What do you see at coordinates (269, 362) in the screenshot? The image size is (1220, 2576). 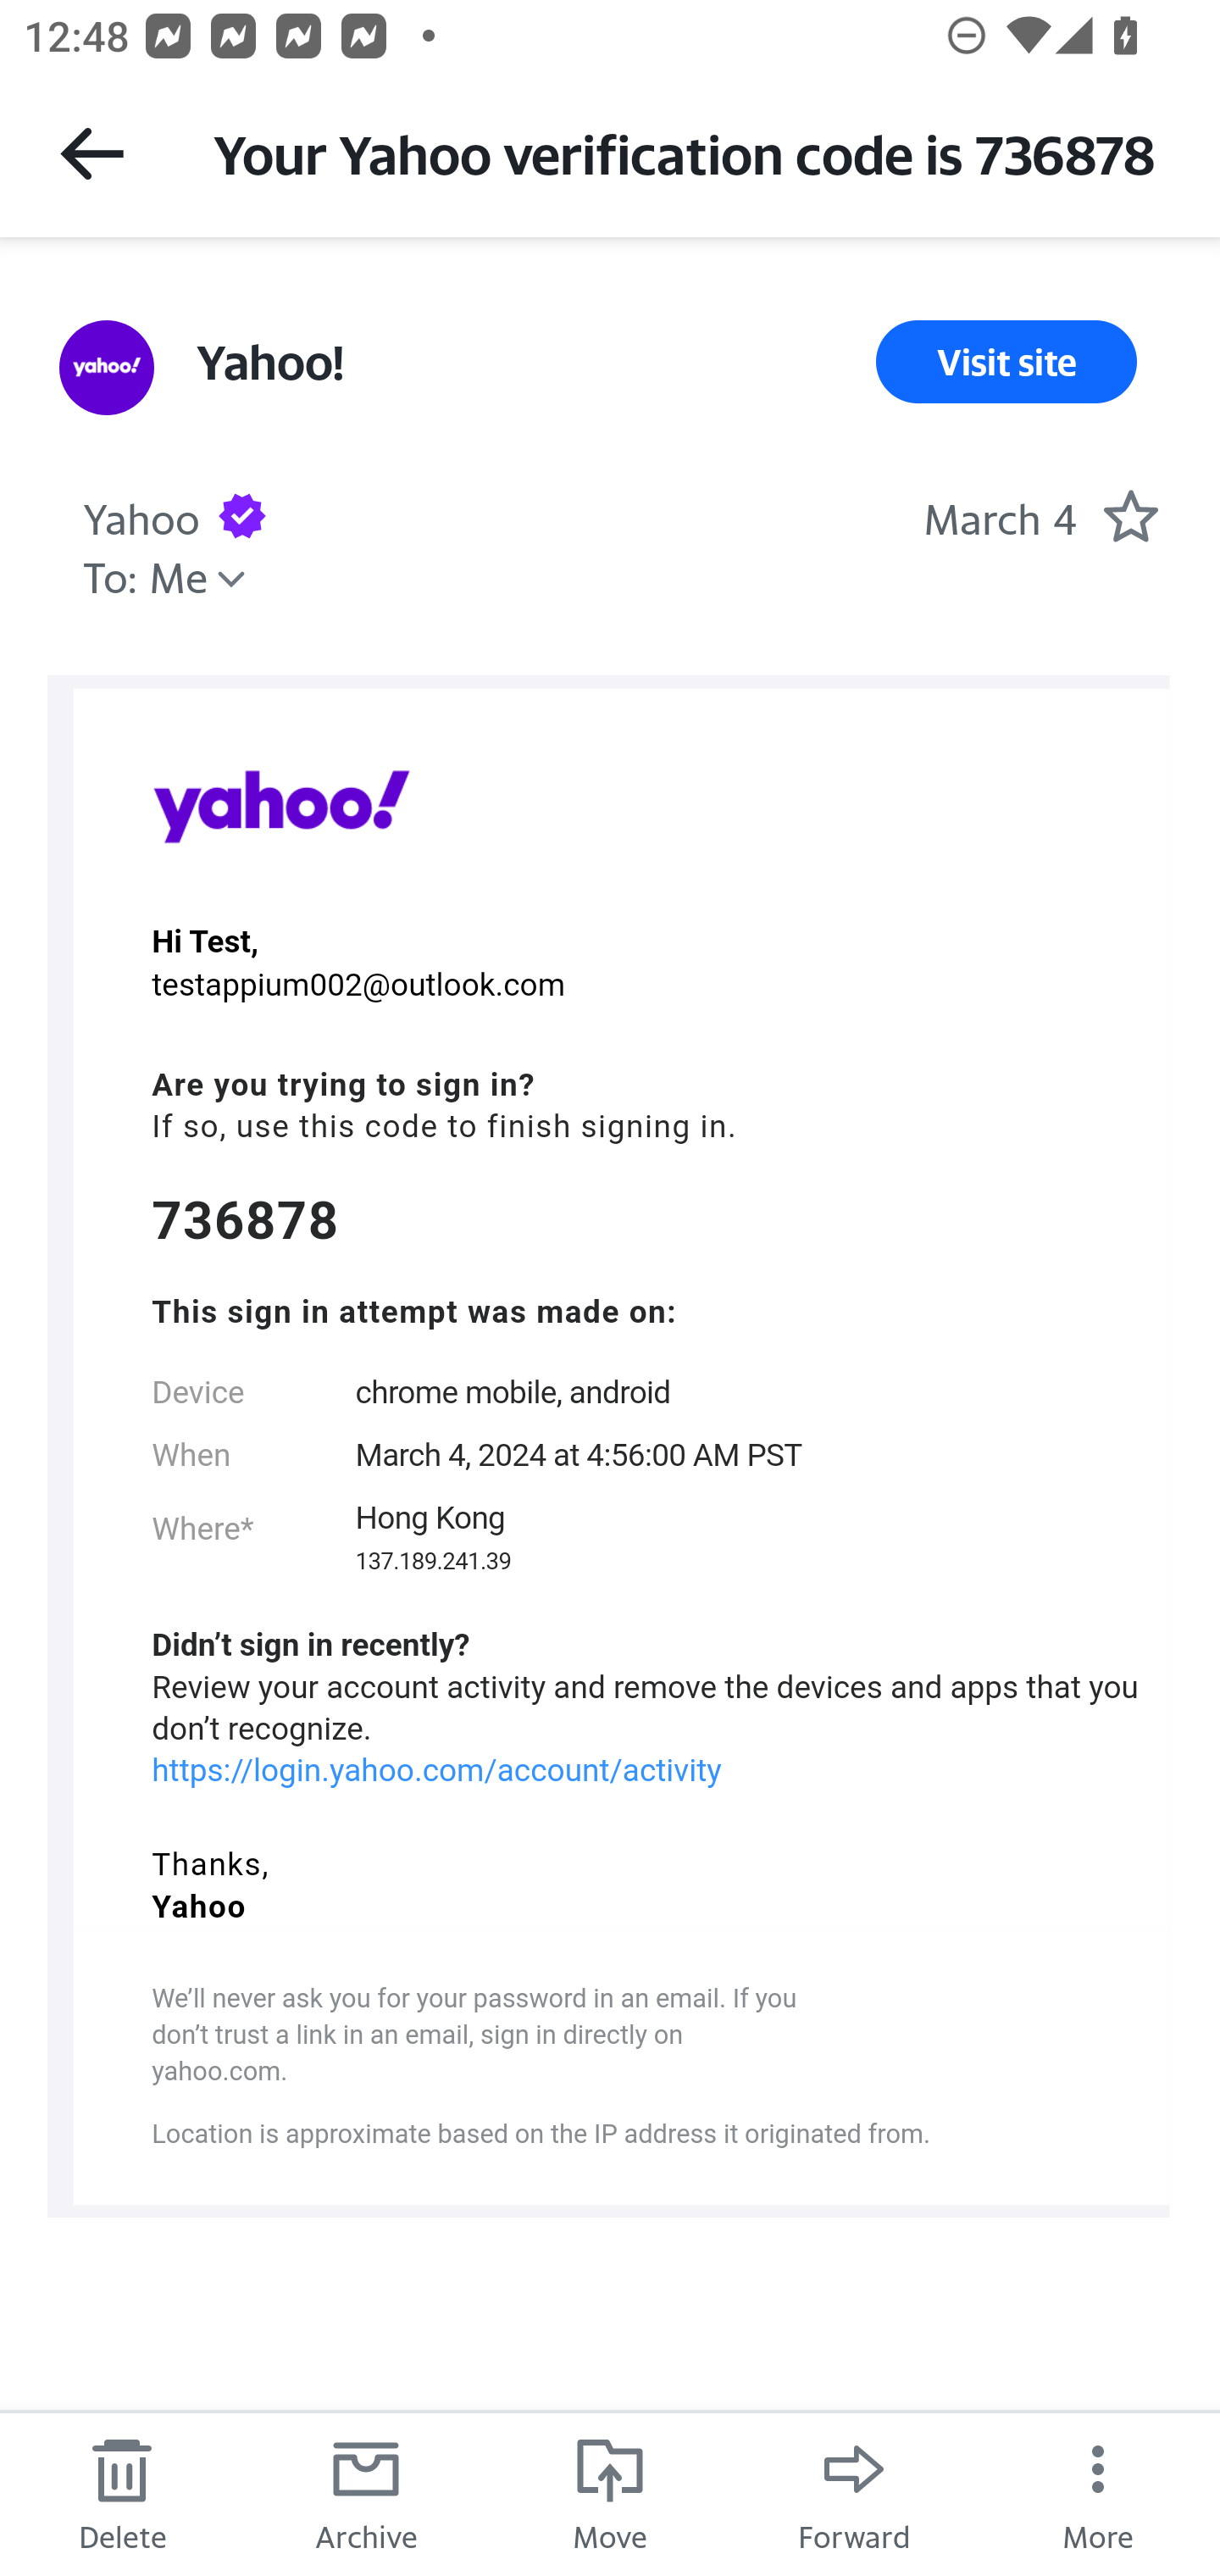 I see `Yahoo! Sender Yahoo!` at bounding box center [269, 362].